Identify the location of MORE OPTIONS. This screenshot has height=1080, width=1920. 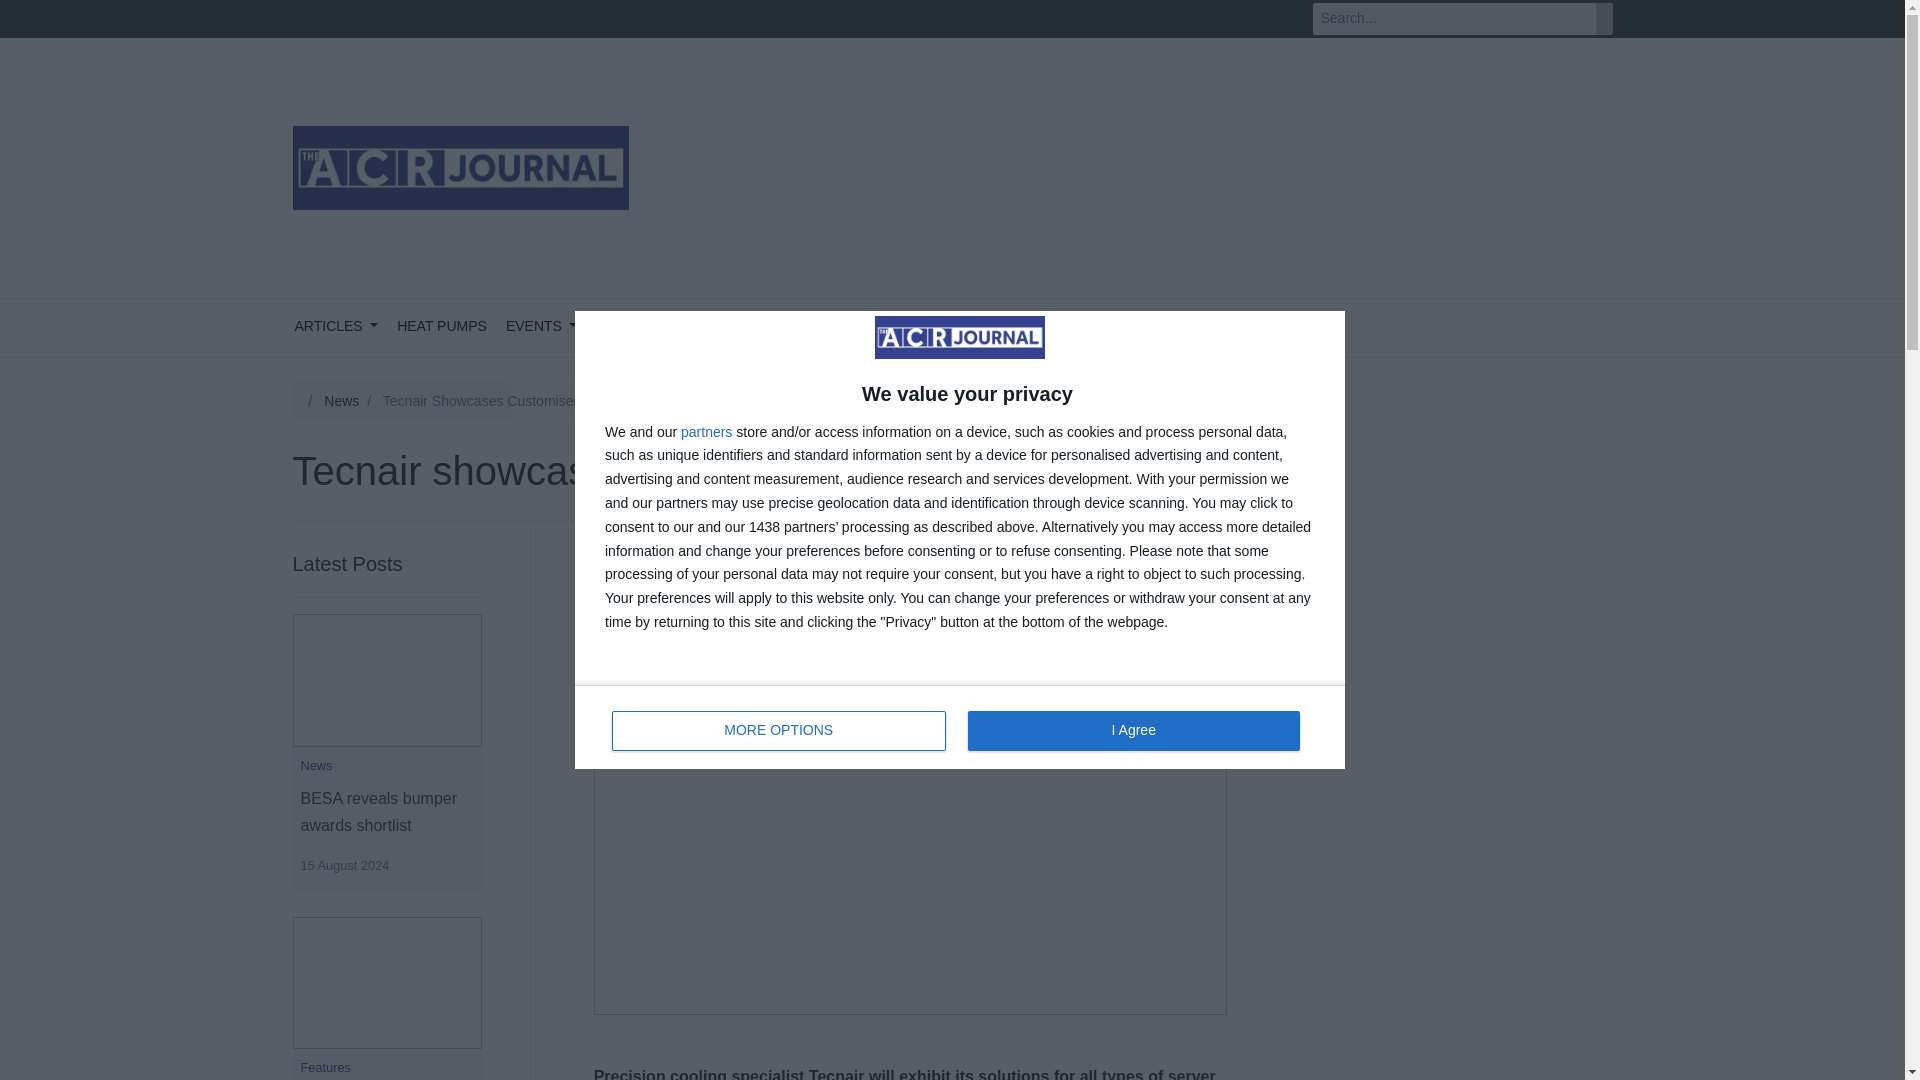
(706, 432).